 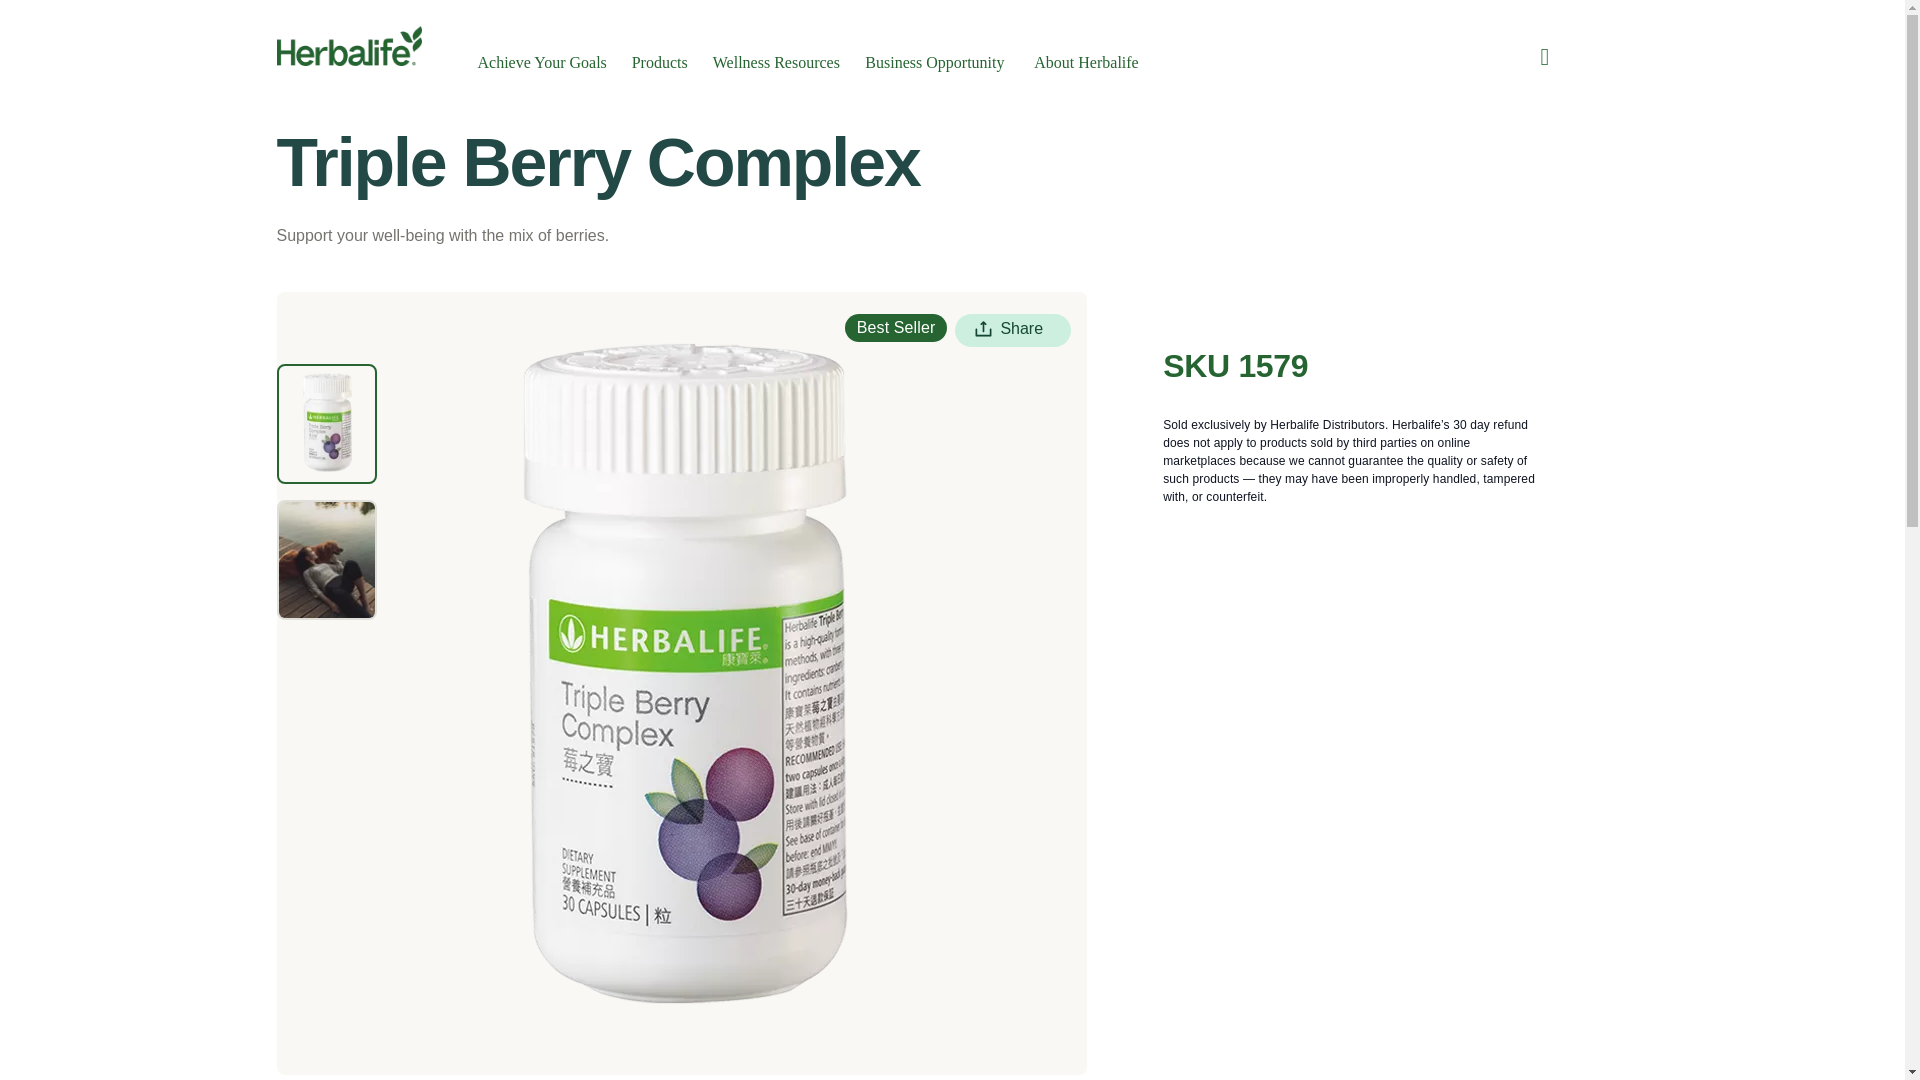 I want to click on share-page, so click(x=1012, y=330).